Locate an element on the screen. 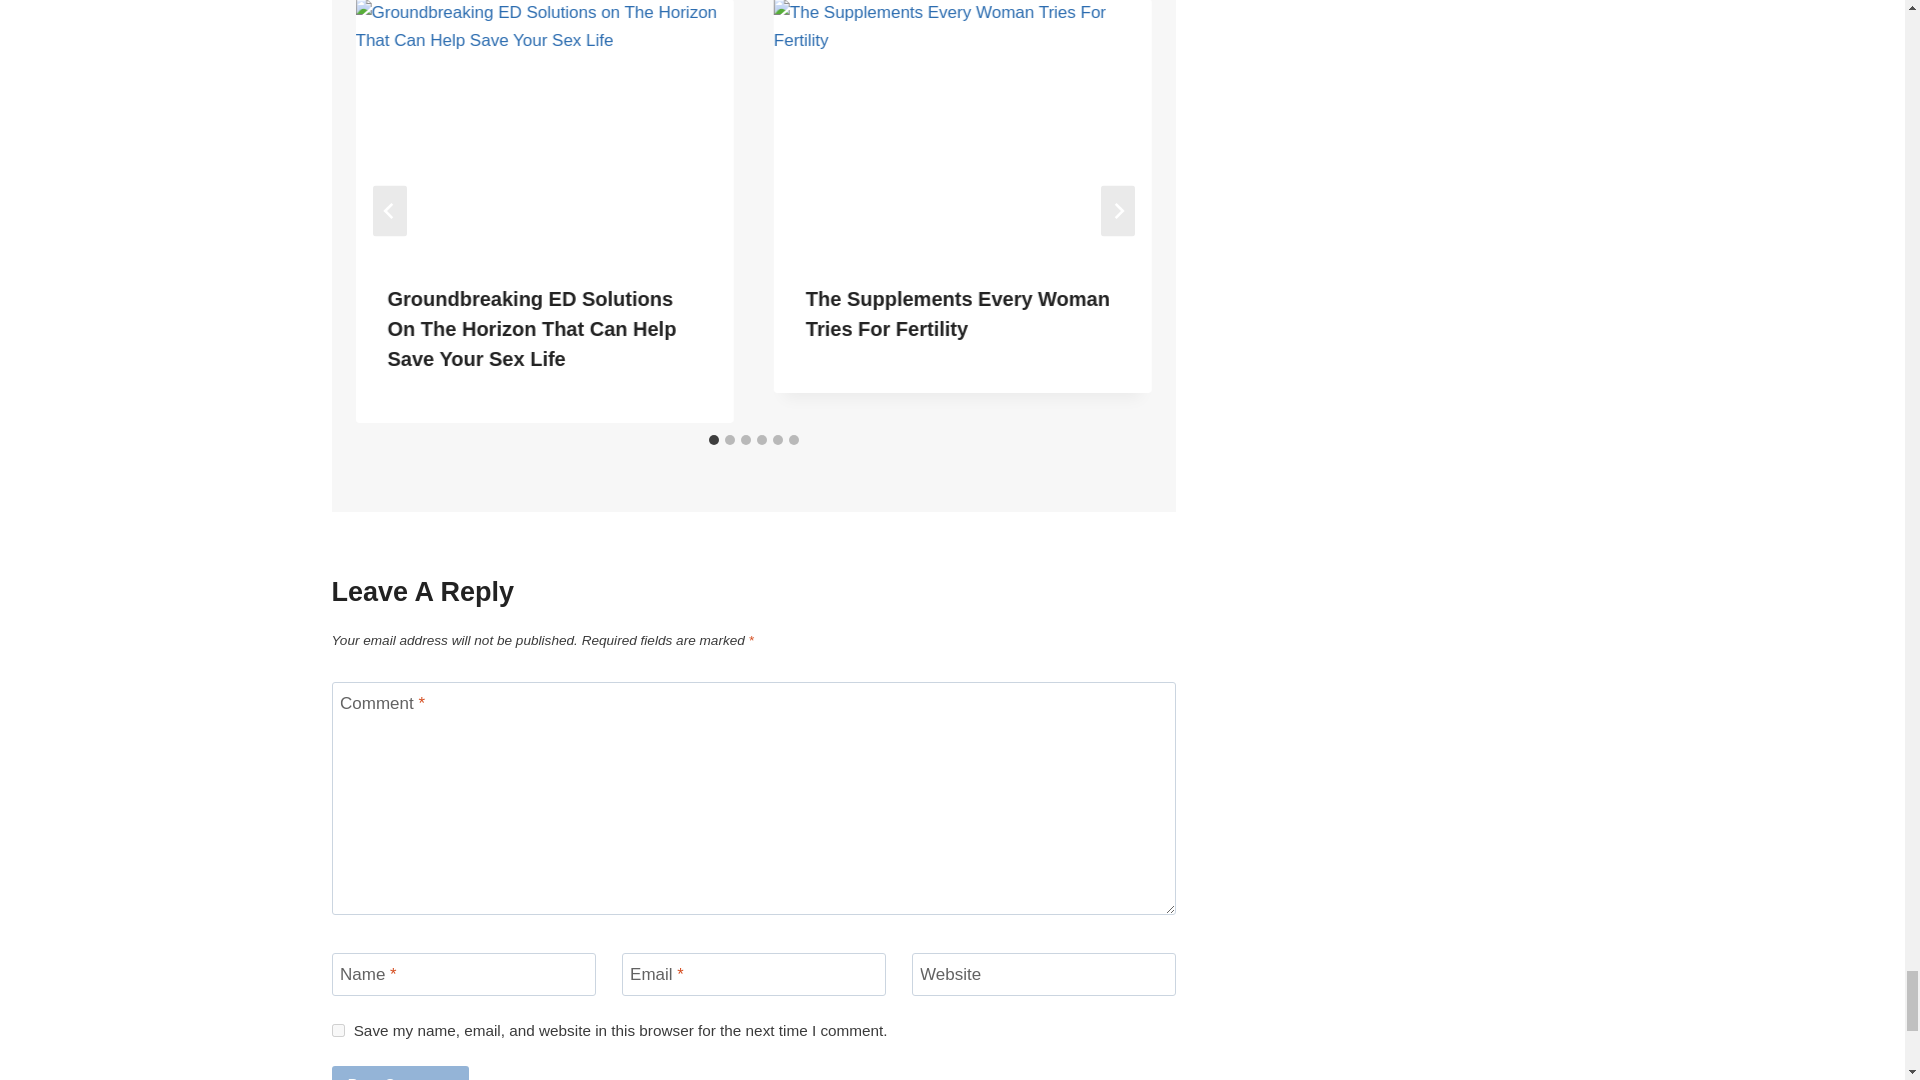 This screenshot has width=1920, height=1080. yes is located at coordinates (338, 1030).